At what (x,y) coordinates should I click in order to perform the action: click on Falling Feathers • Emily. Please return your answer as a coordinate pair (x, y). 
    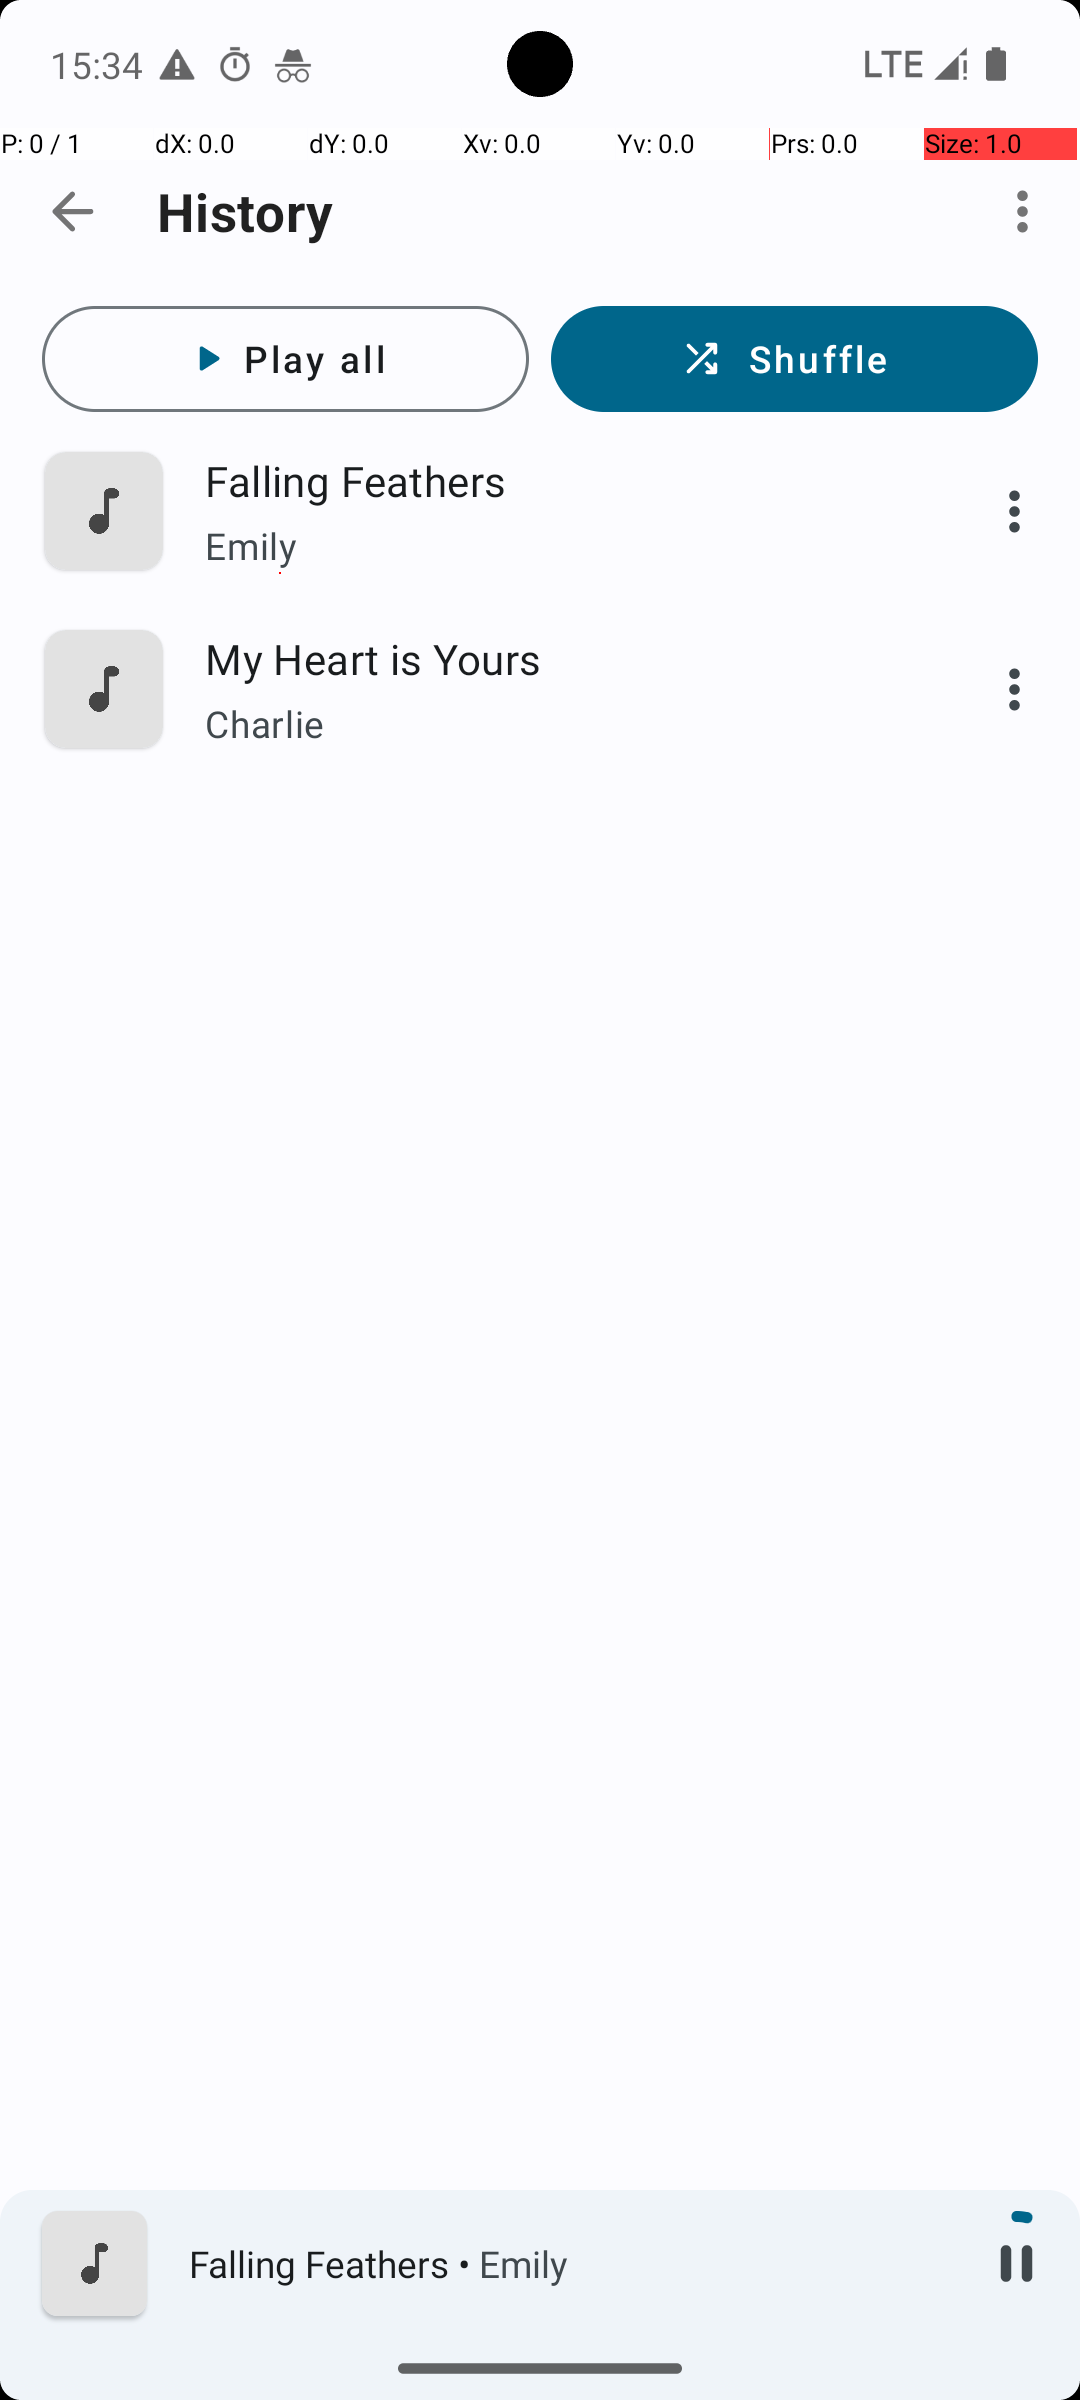
    Looking at the image, I should click on (571, 2264).